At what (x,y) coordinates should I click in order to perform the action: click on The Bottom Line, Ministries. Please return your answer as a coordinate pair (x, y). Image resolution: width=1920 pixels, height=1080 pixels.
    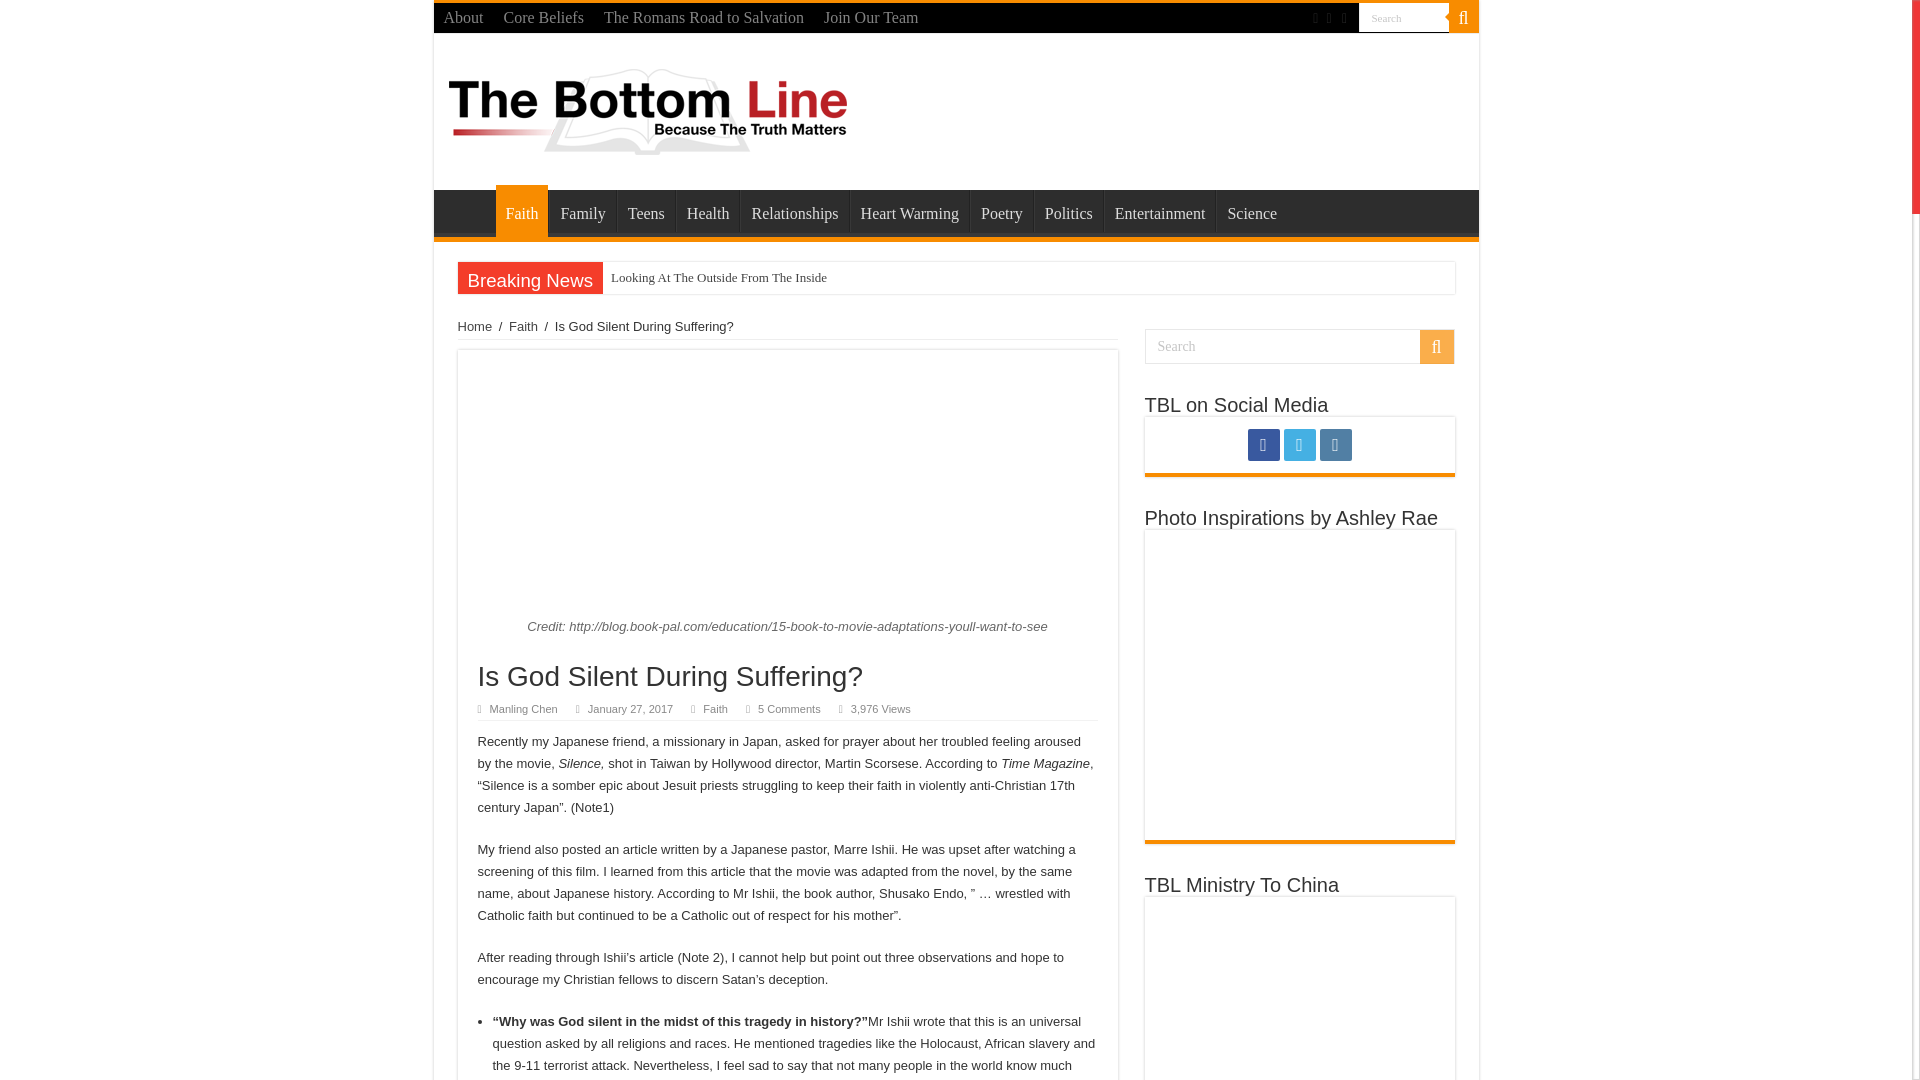
    Looking at the image, I should click on (646, 108).